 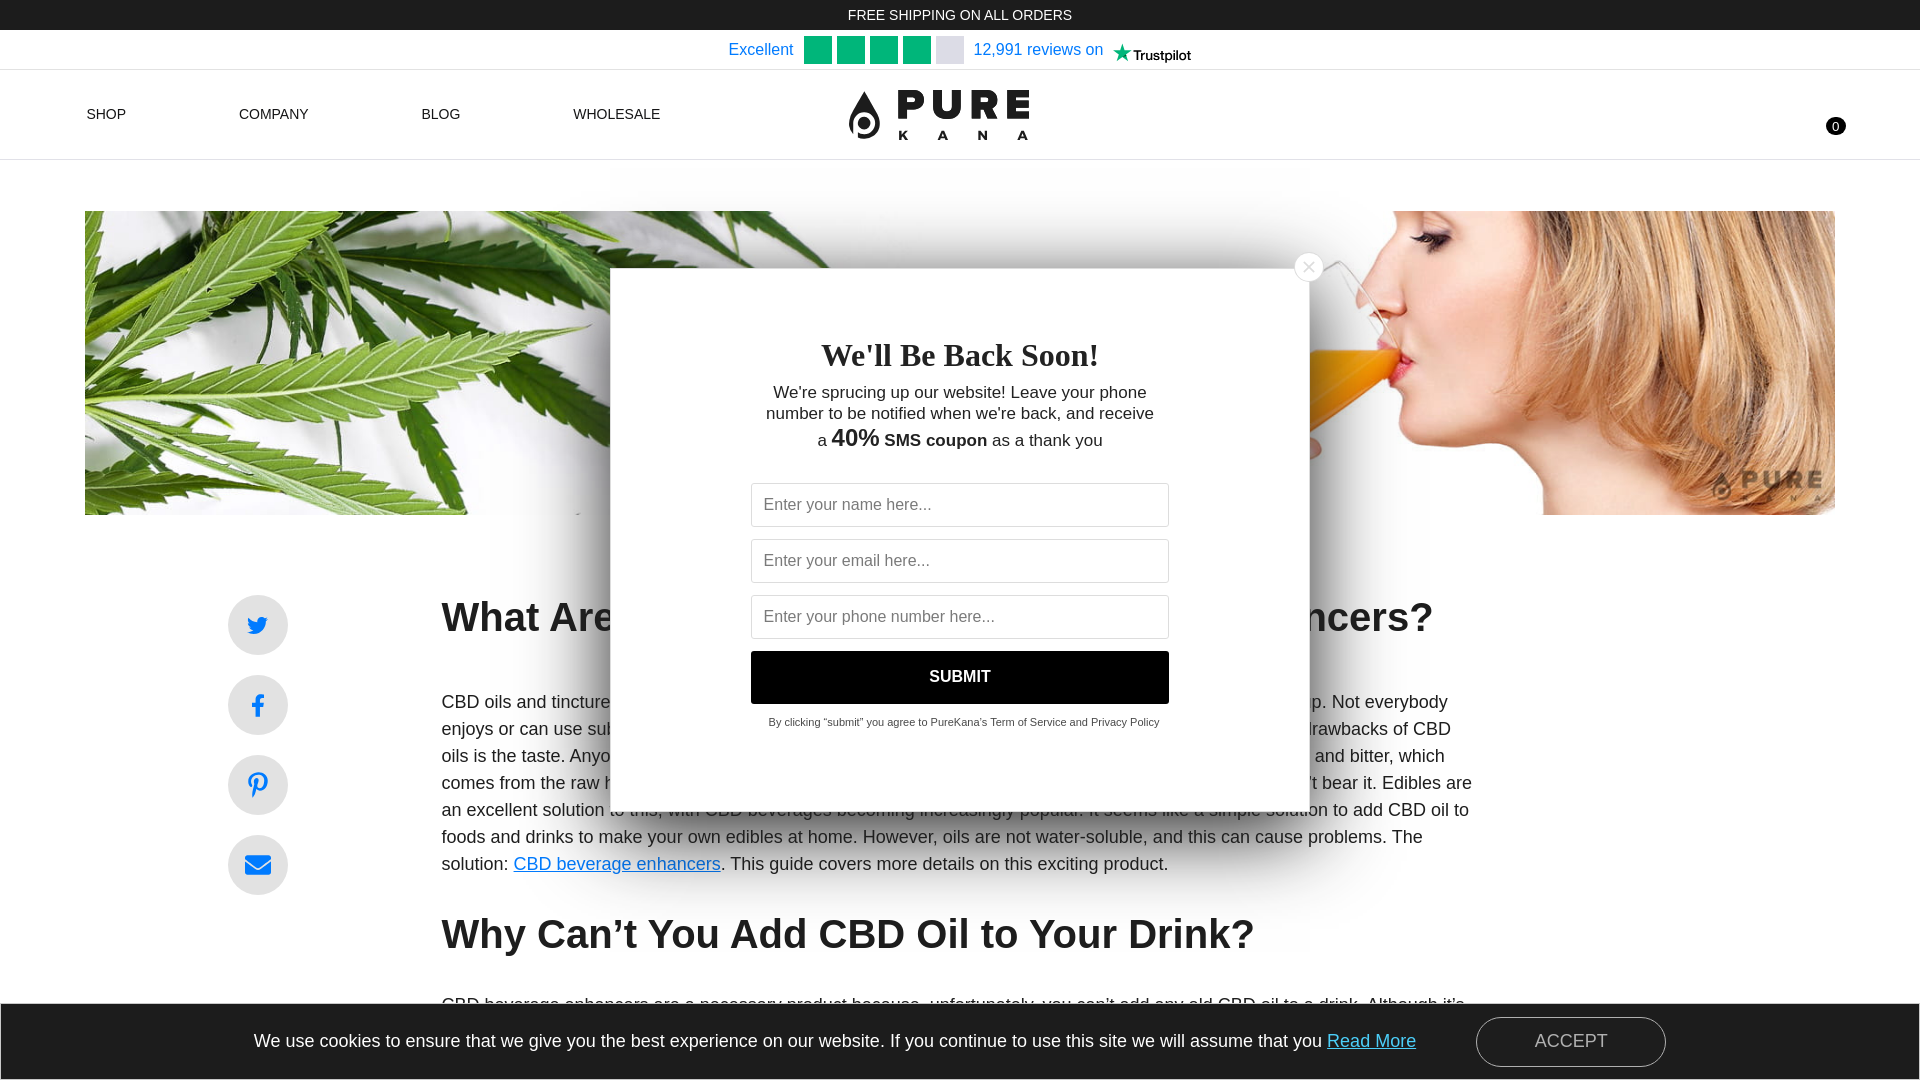 What do you see at coordinates (258, 705) in the screenshot?
I see `Share this on Facebook` at bounding box center [258, 705].